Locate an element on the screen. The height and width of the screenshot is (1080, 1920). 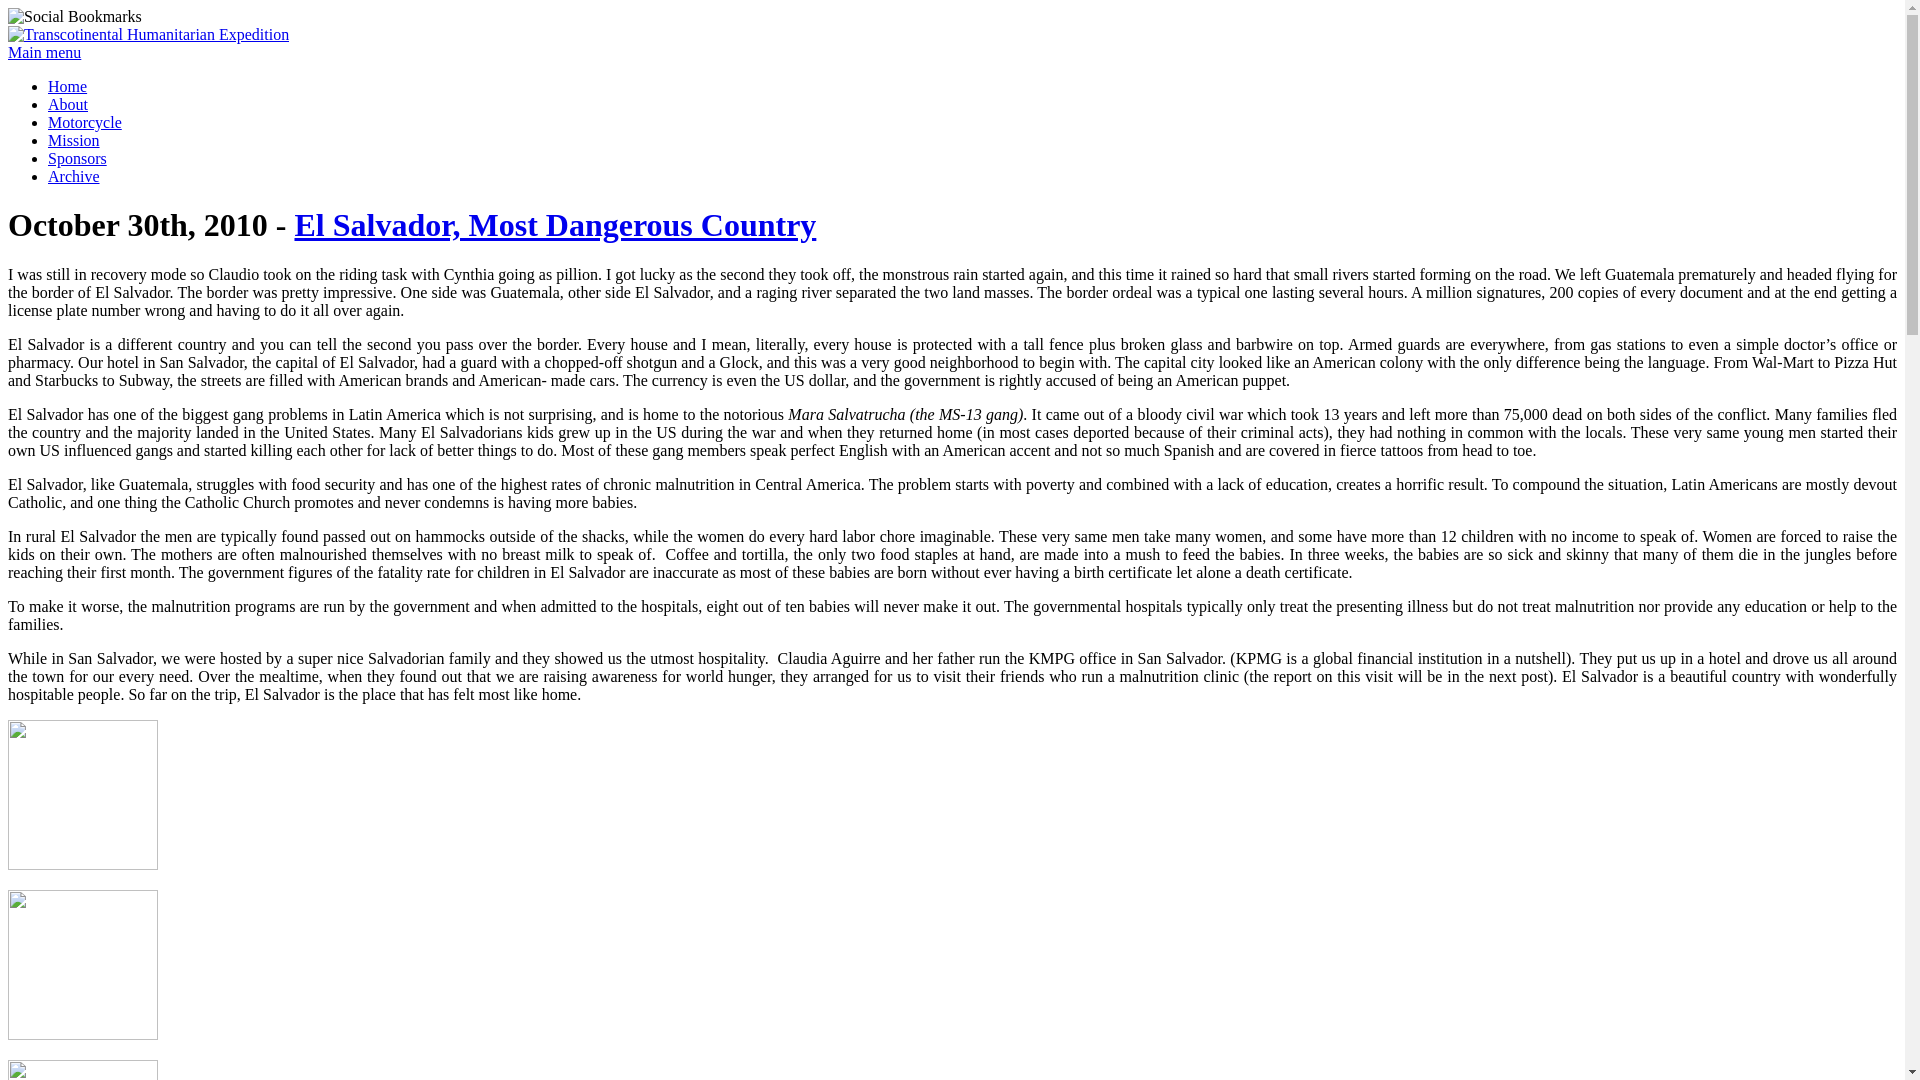
About is located at coordinates (68, 104).